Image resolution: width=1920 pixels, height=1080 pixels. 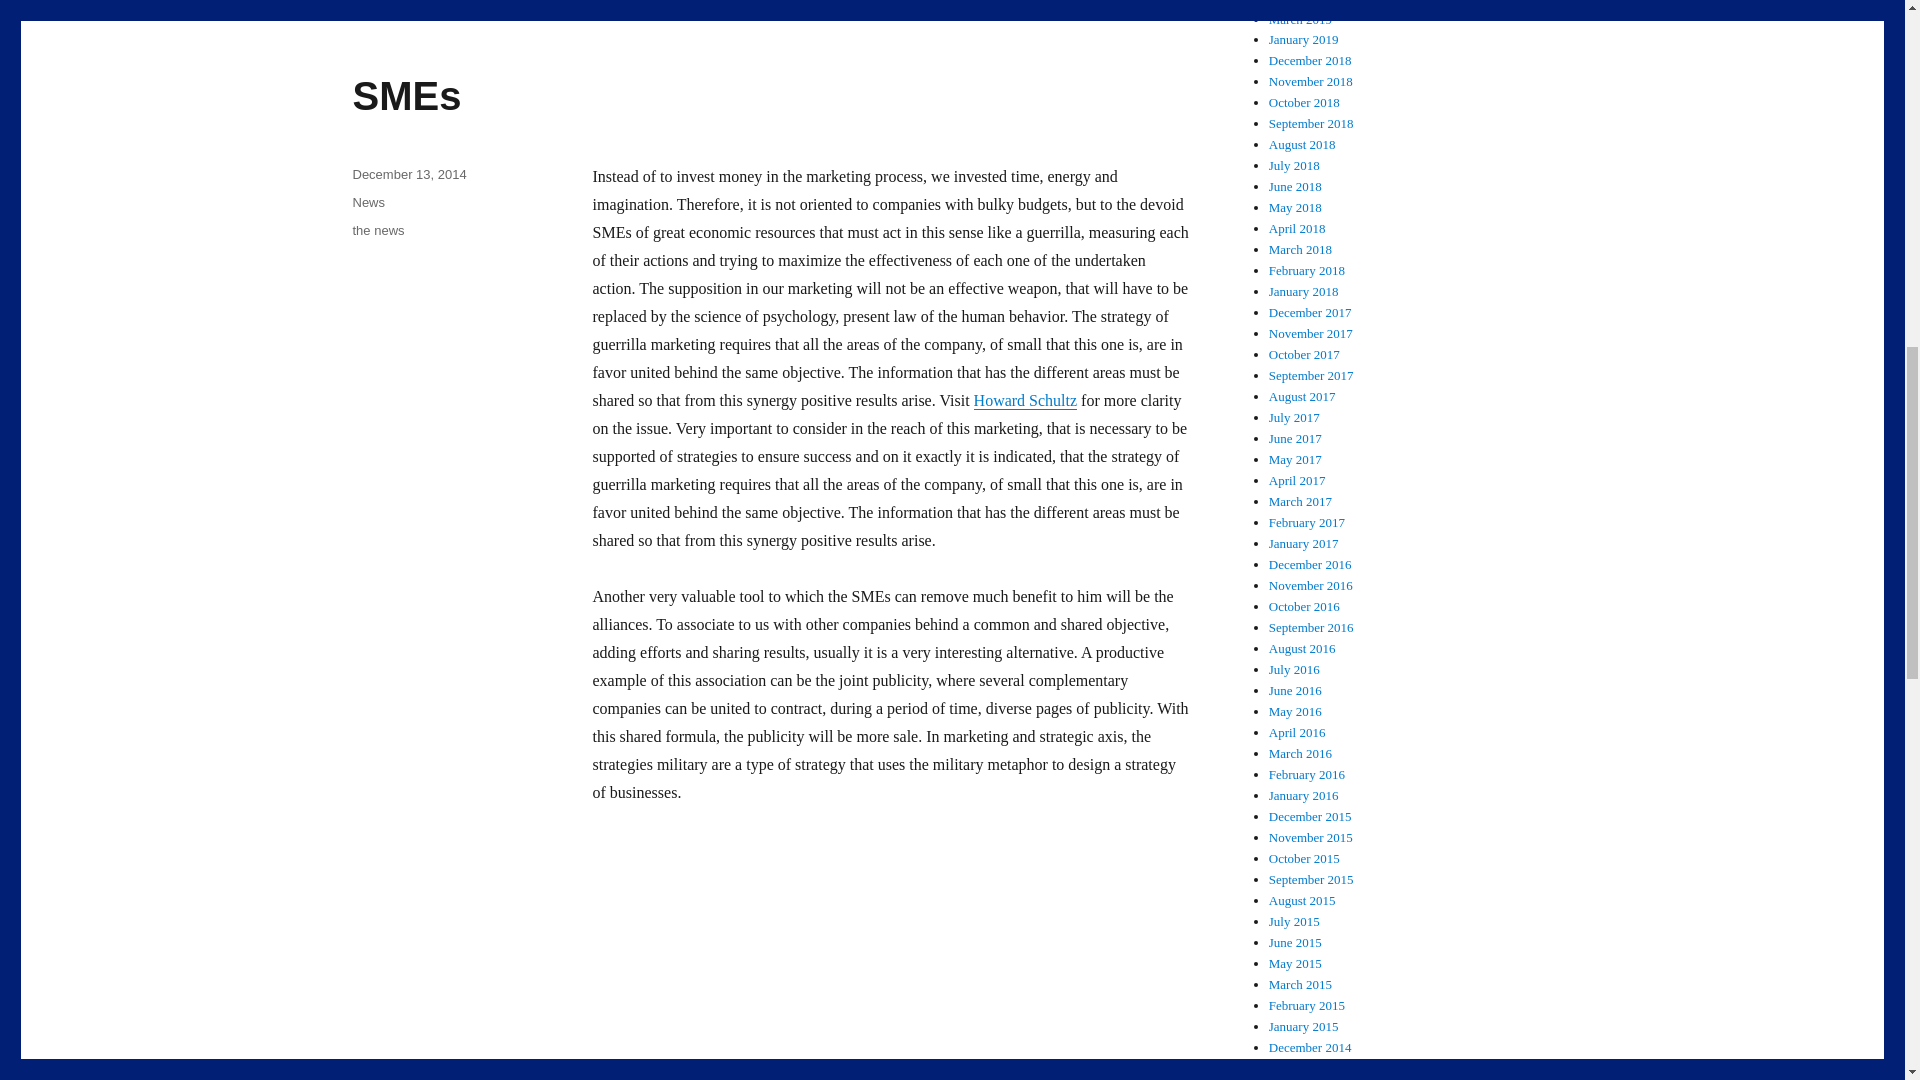 I want to click on December 2018, so click(x=1310, y=60).